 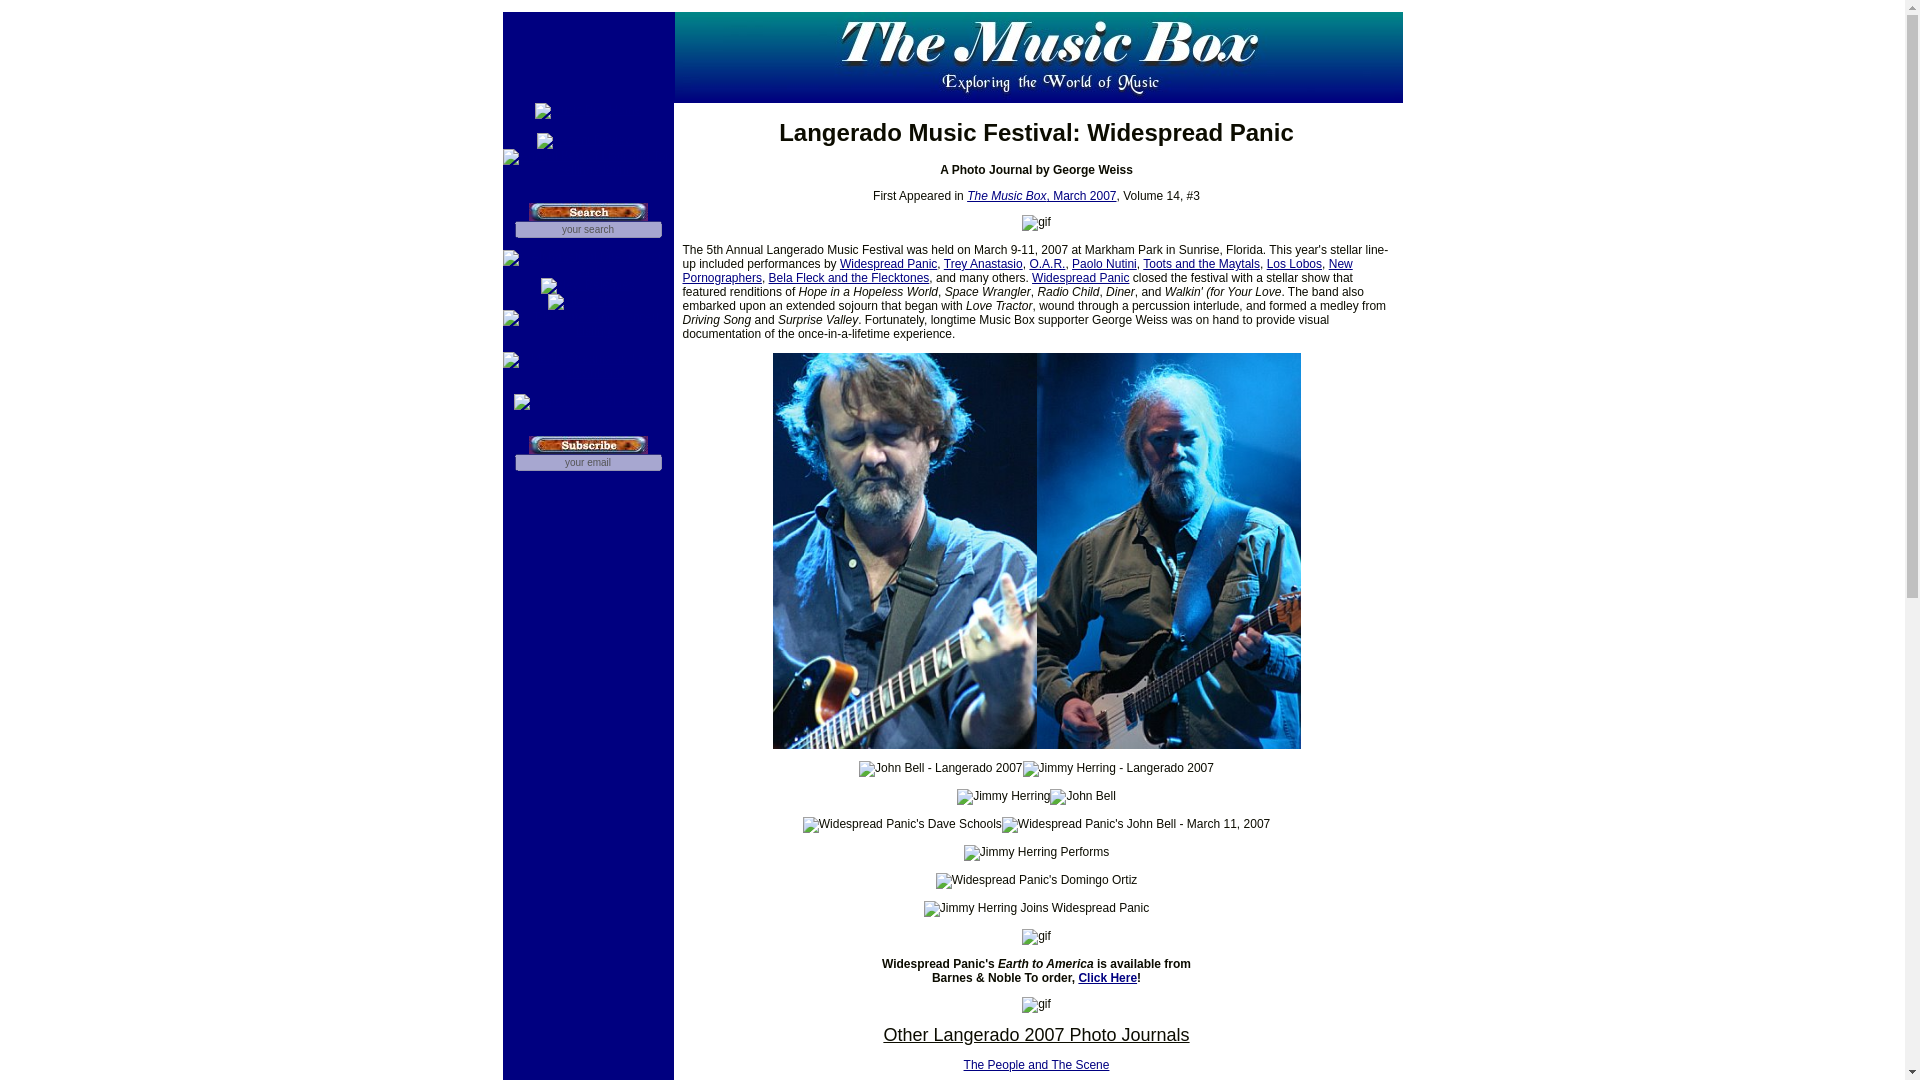 What do you see at coordinates (1104, 264) in the screenshot?
I see `Paolo Nutini` at bounding box center [1104, 264].